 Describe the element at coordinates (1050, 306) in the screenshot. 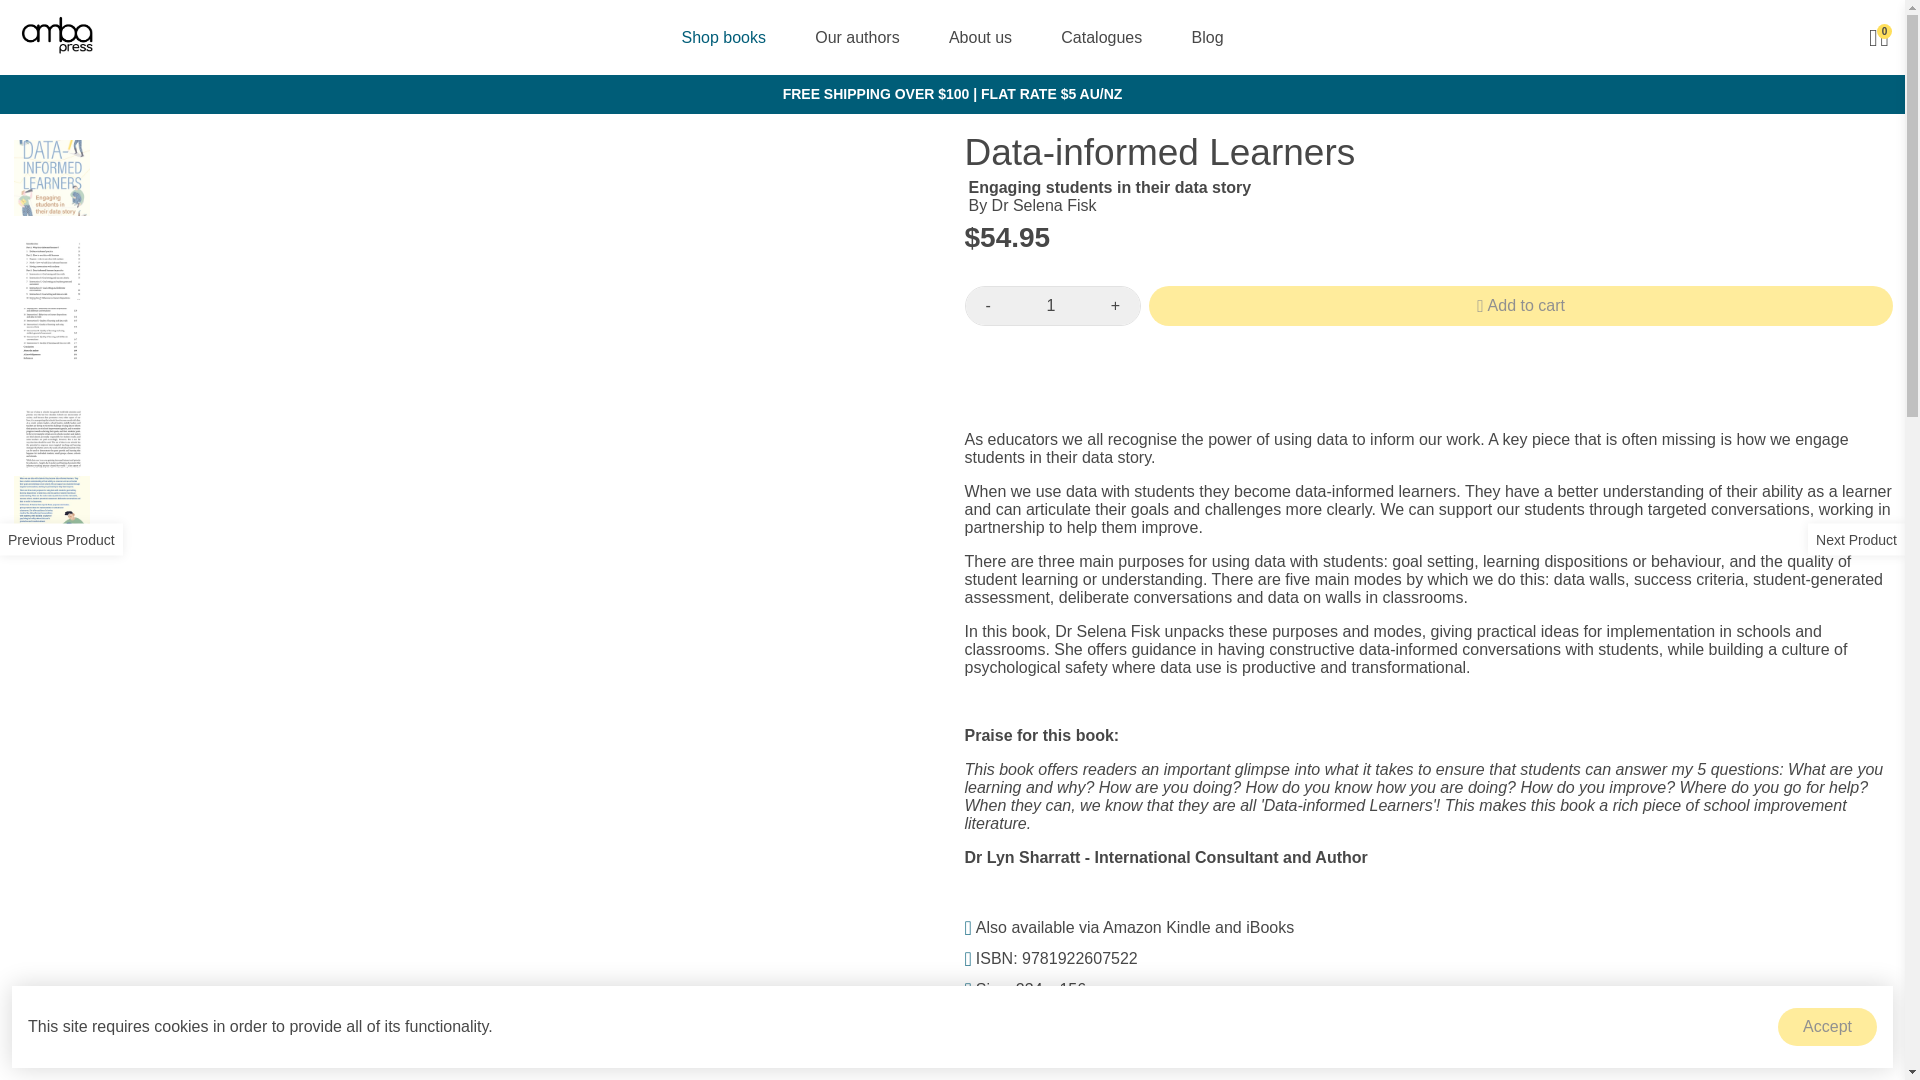

I see `1` at that location.